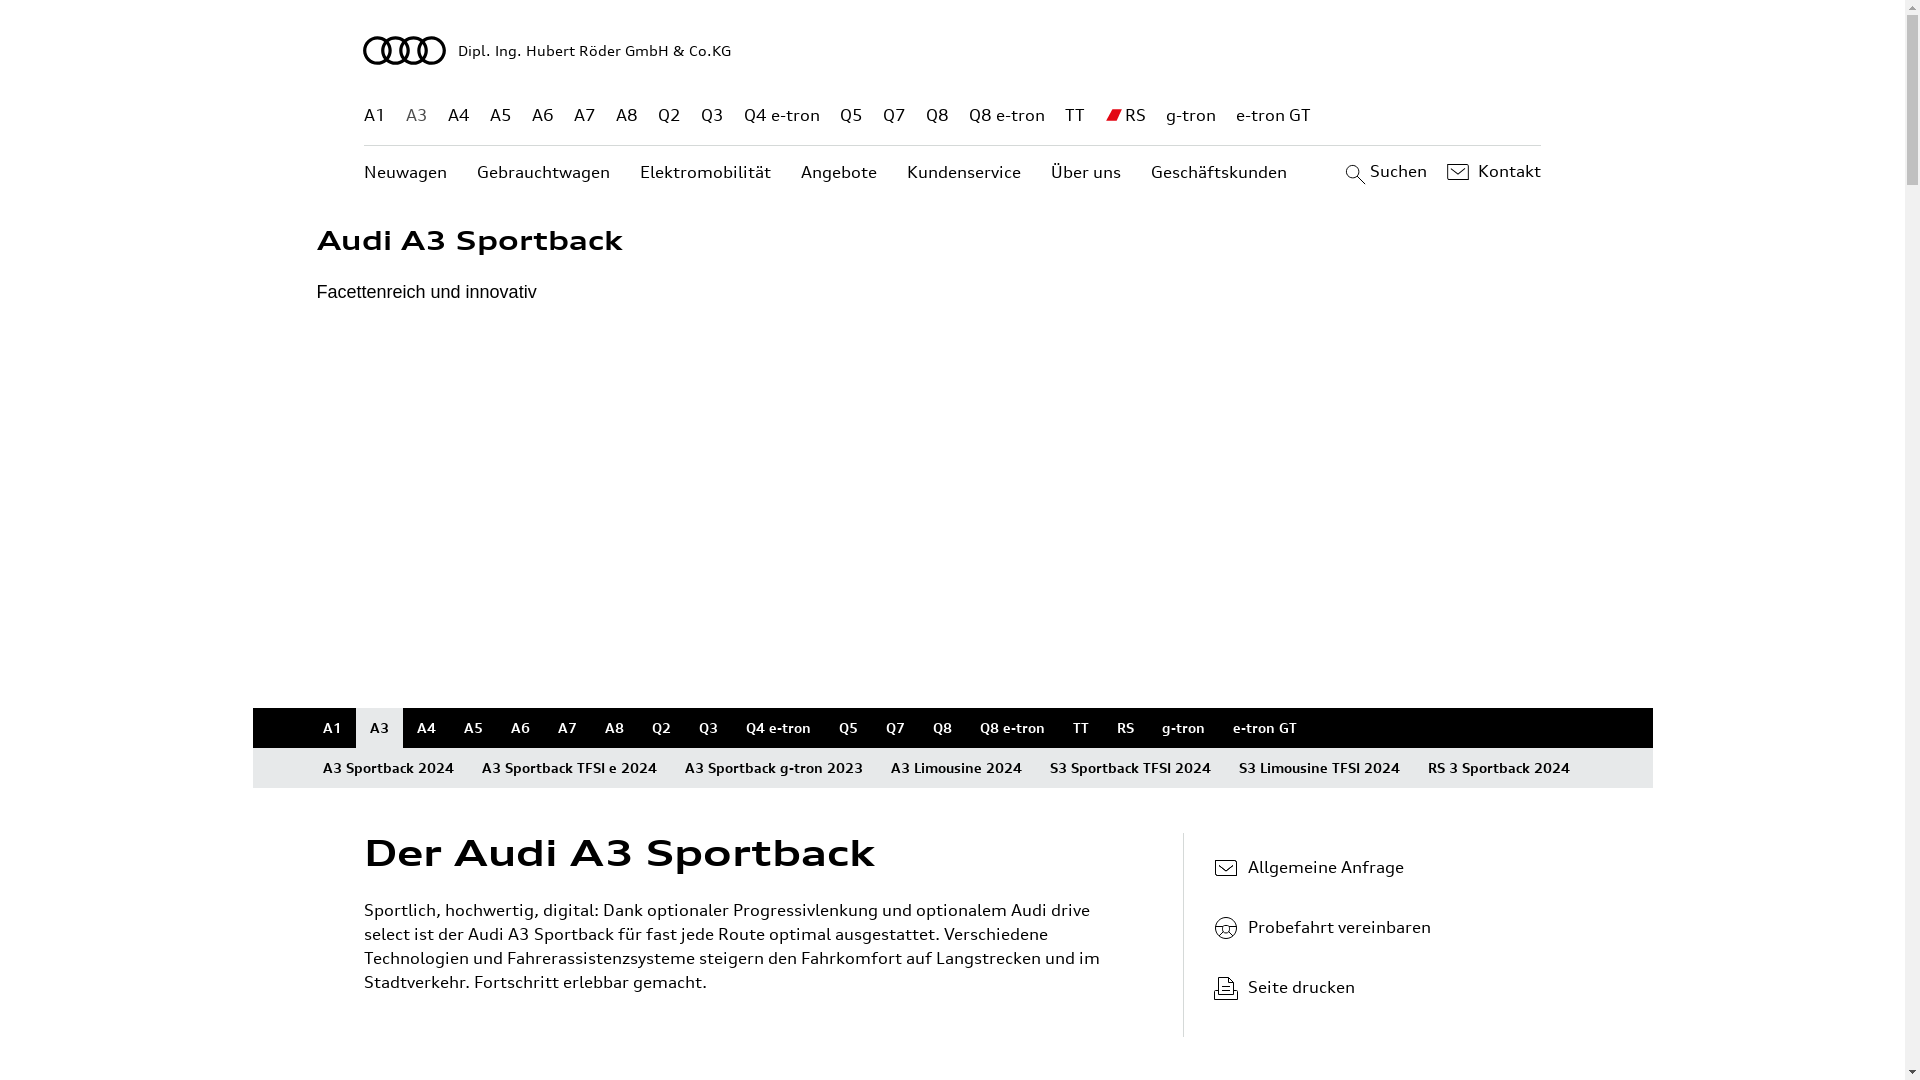  Describe the element at coordinates (417, 116) in the screenshot. I see `A3` at that location.